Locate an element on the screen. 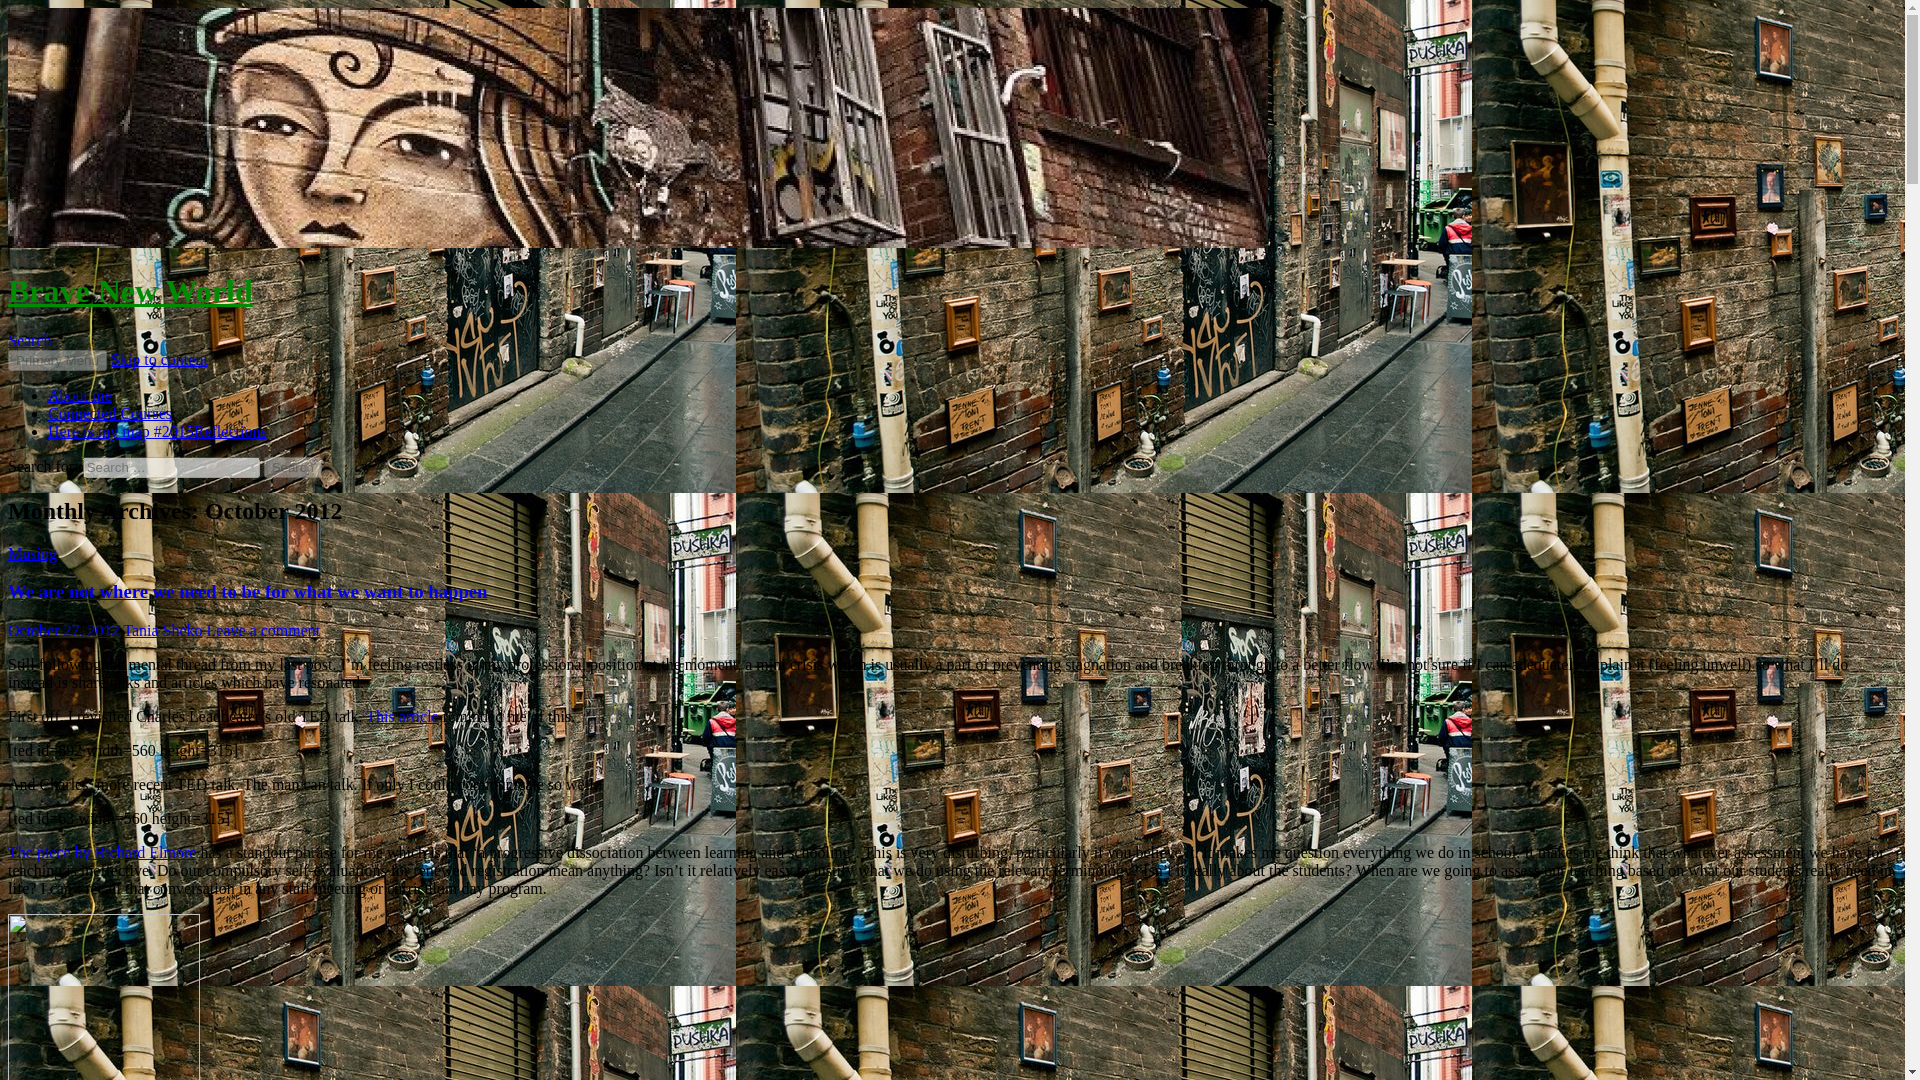  Leave a comment is located at coordinates (264, 630).